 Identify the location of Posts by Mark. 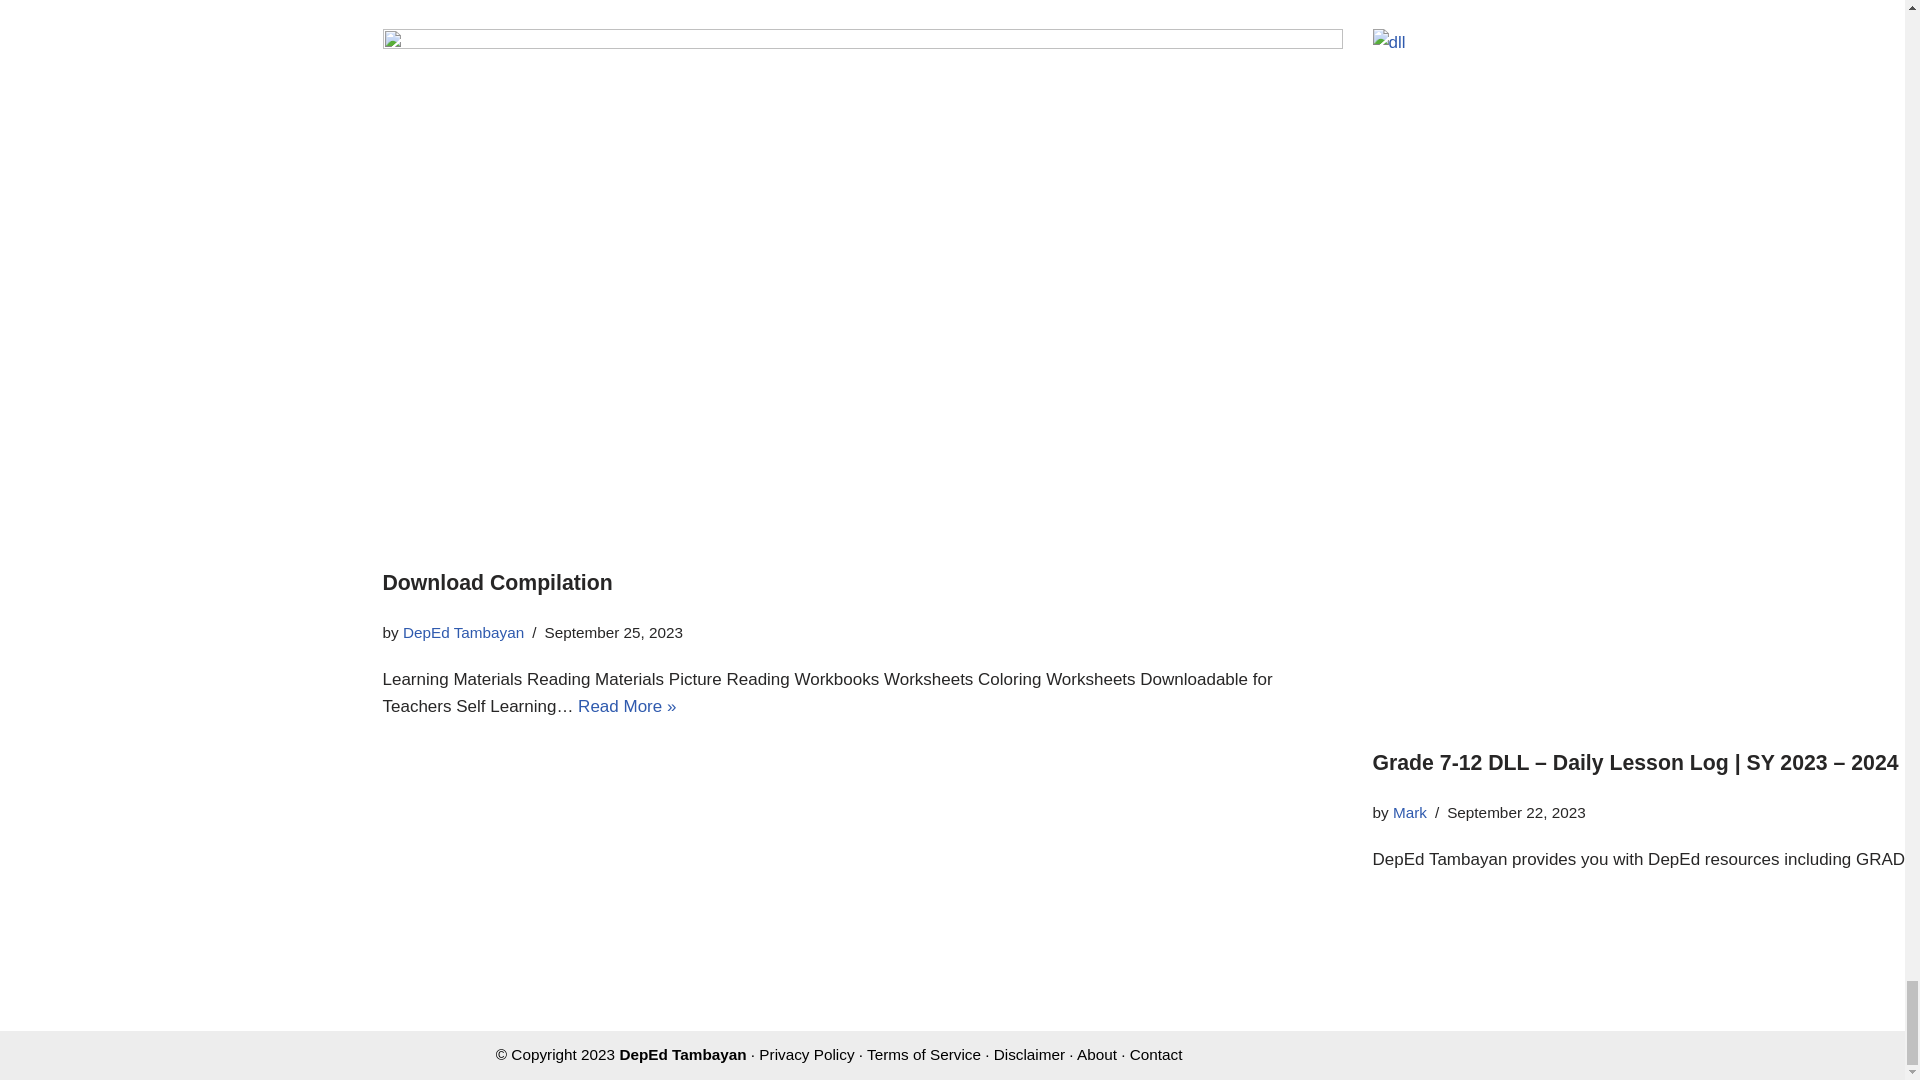
(1410, 812).